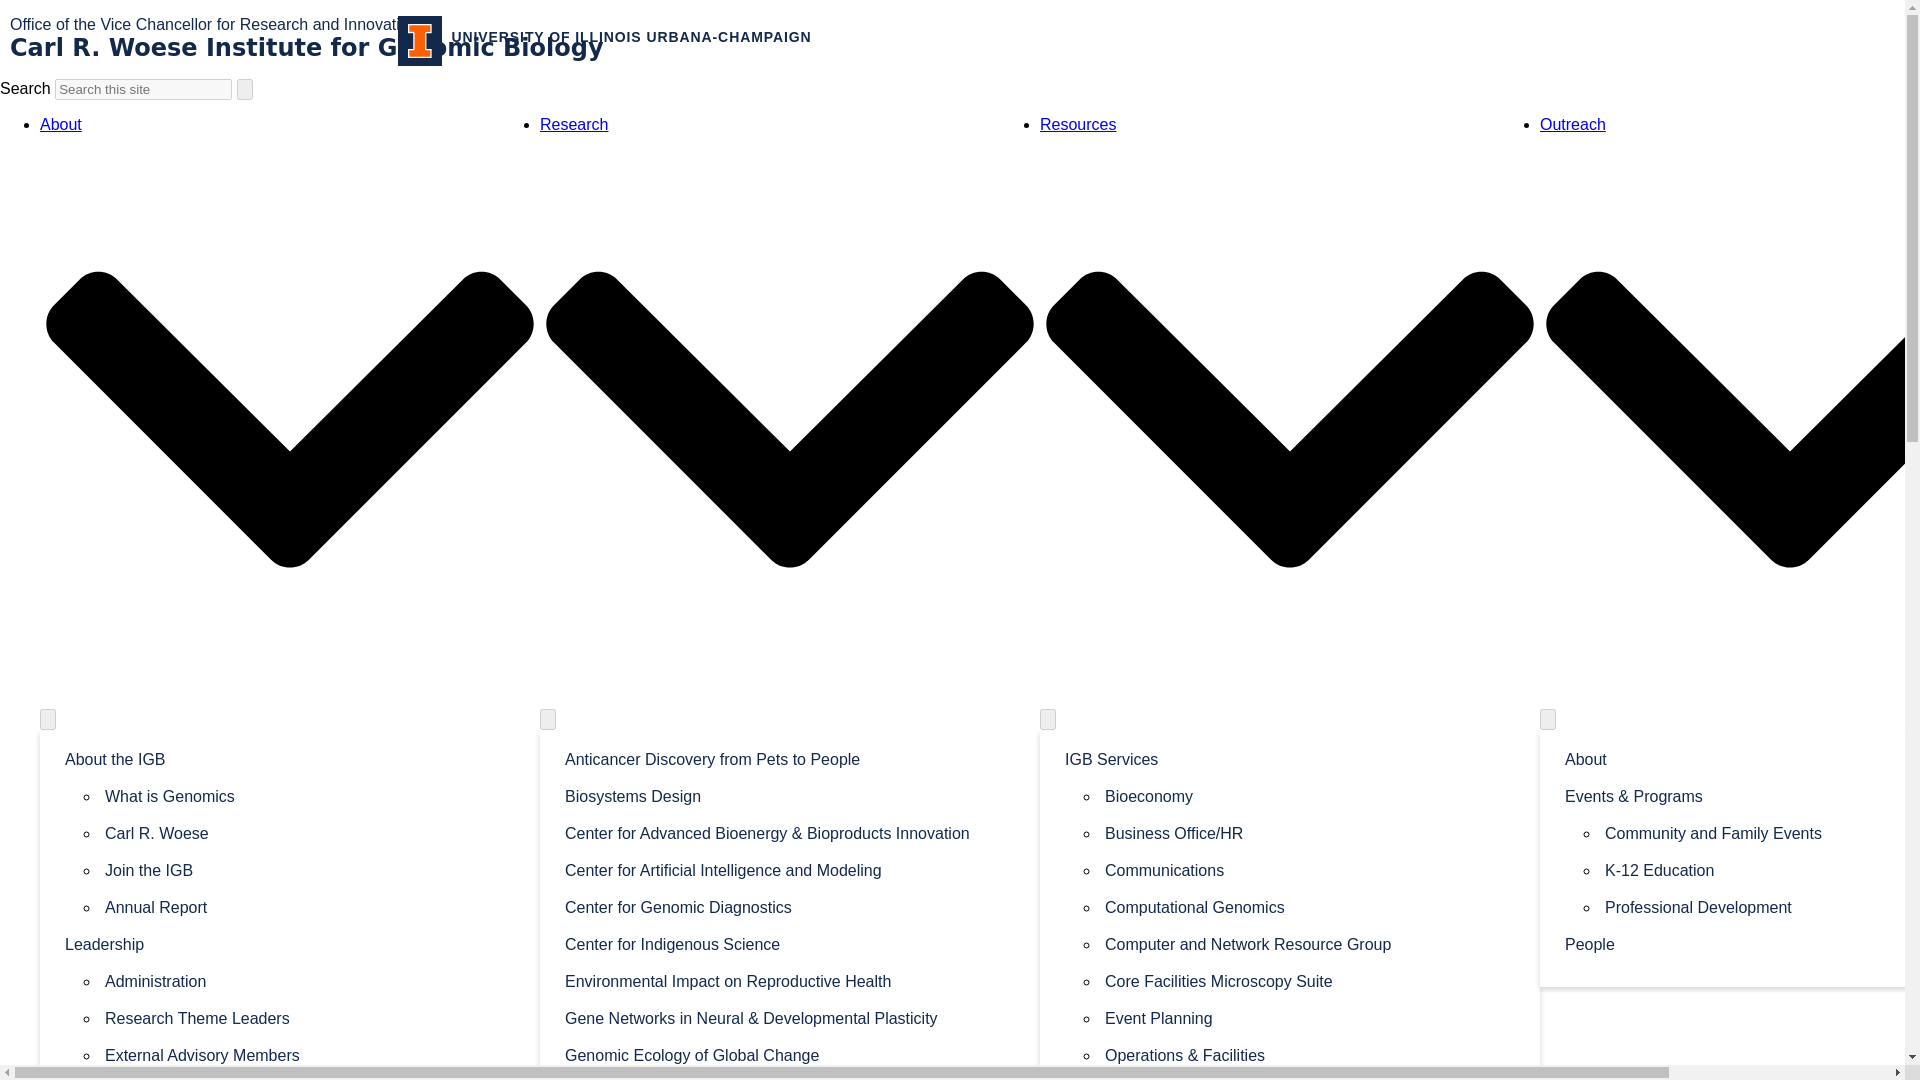 Image resolution: width=1920 pixels, height=1080 pixels. Describe the element at coordinates (790, 758) in the screenshot. I see `Anticancer Discovery from Pets to People` at that location.